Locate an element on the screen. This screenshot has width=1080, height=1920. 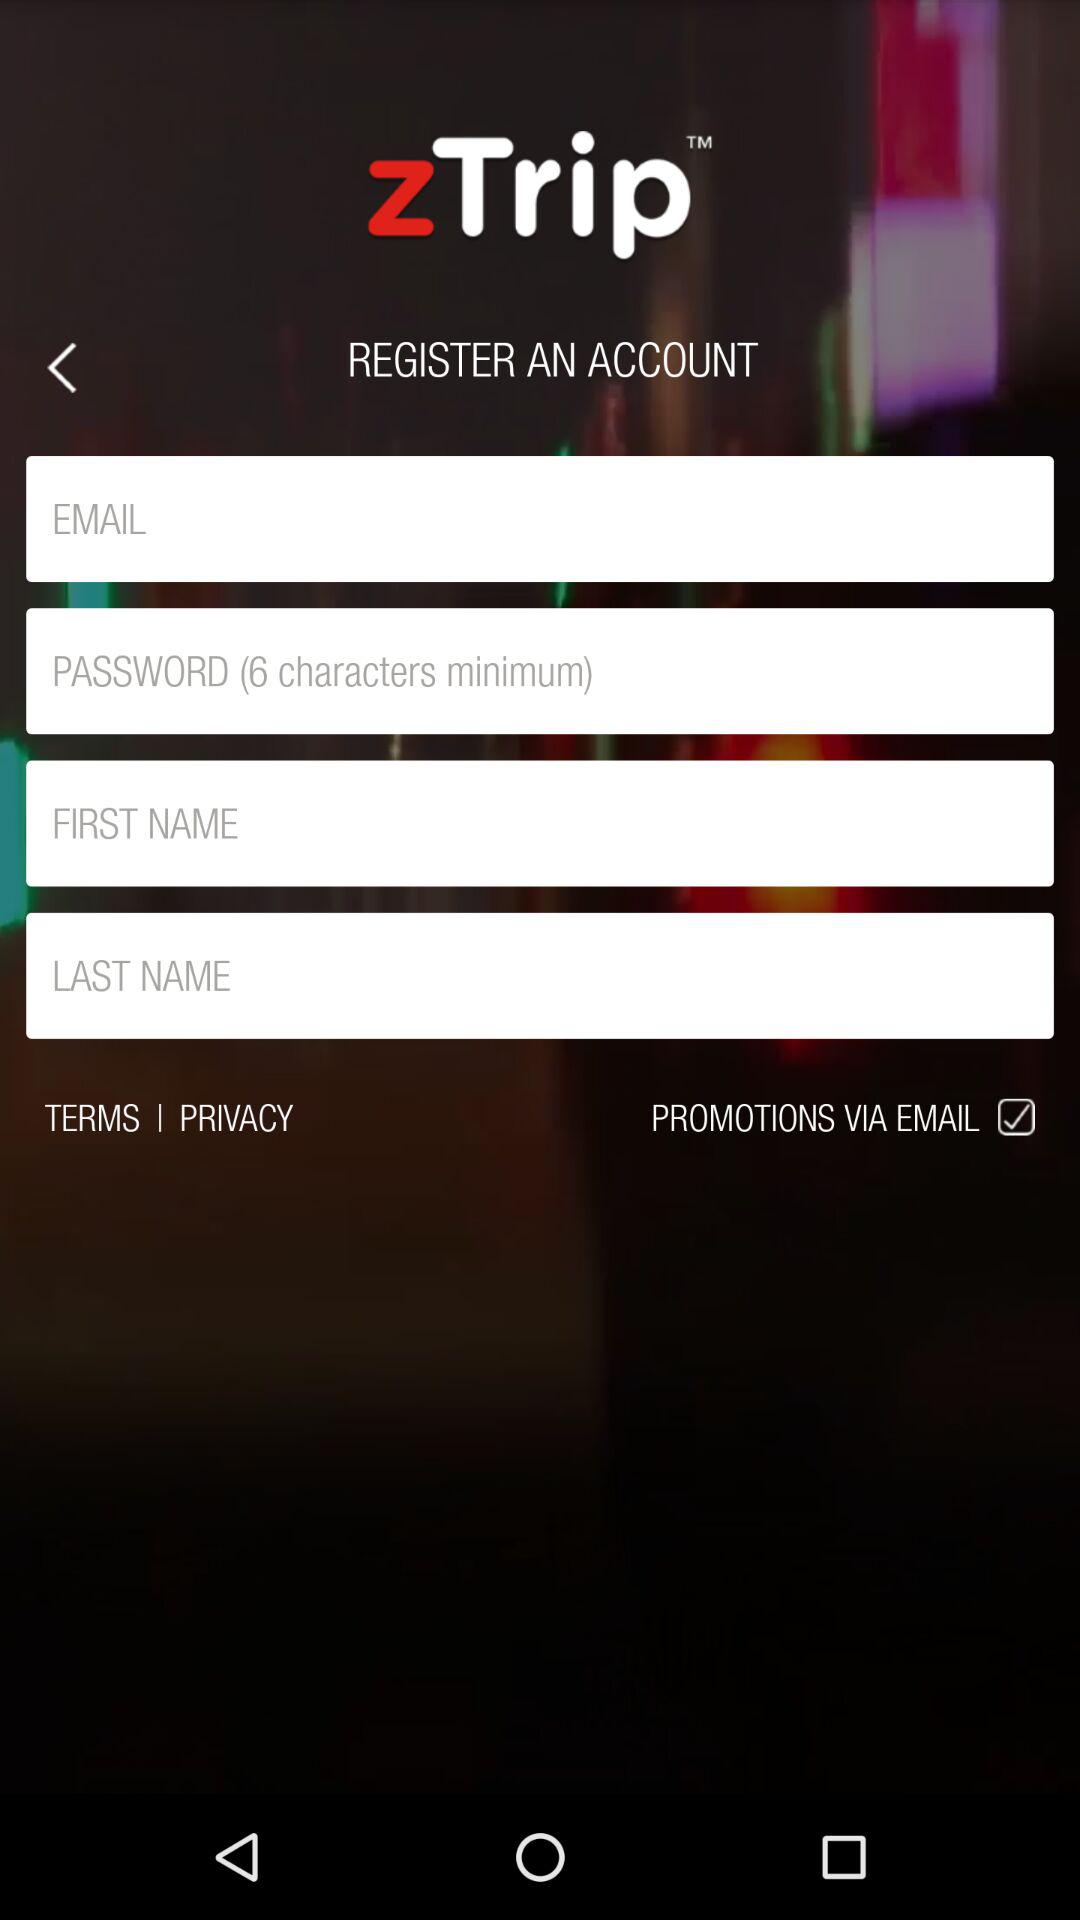
tap item next to promotions via email item is located at coordinates (236, 1117).